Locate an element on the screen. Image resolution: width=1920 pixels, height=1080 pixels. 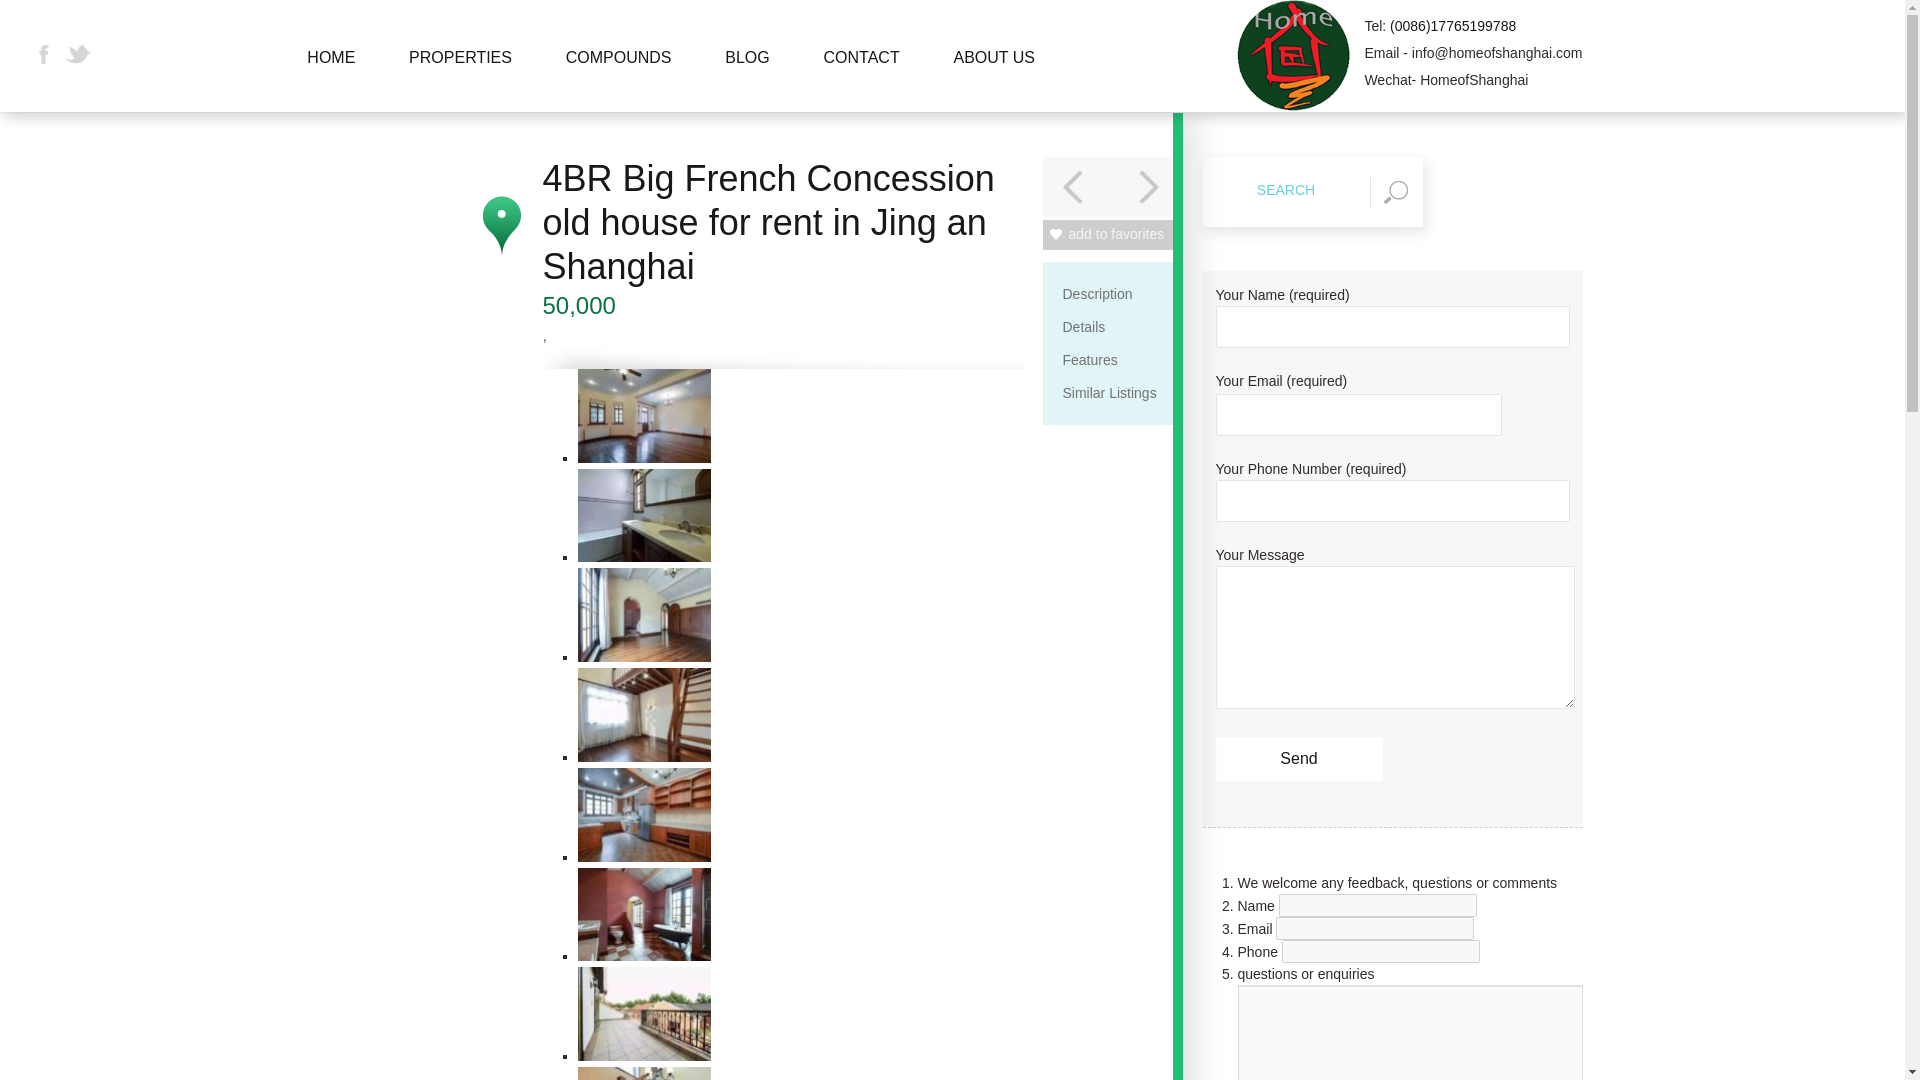
Name is located at coordinates (1377, 905).